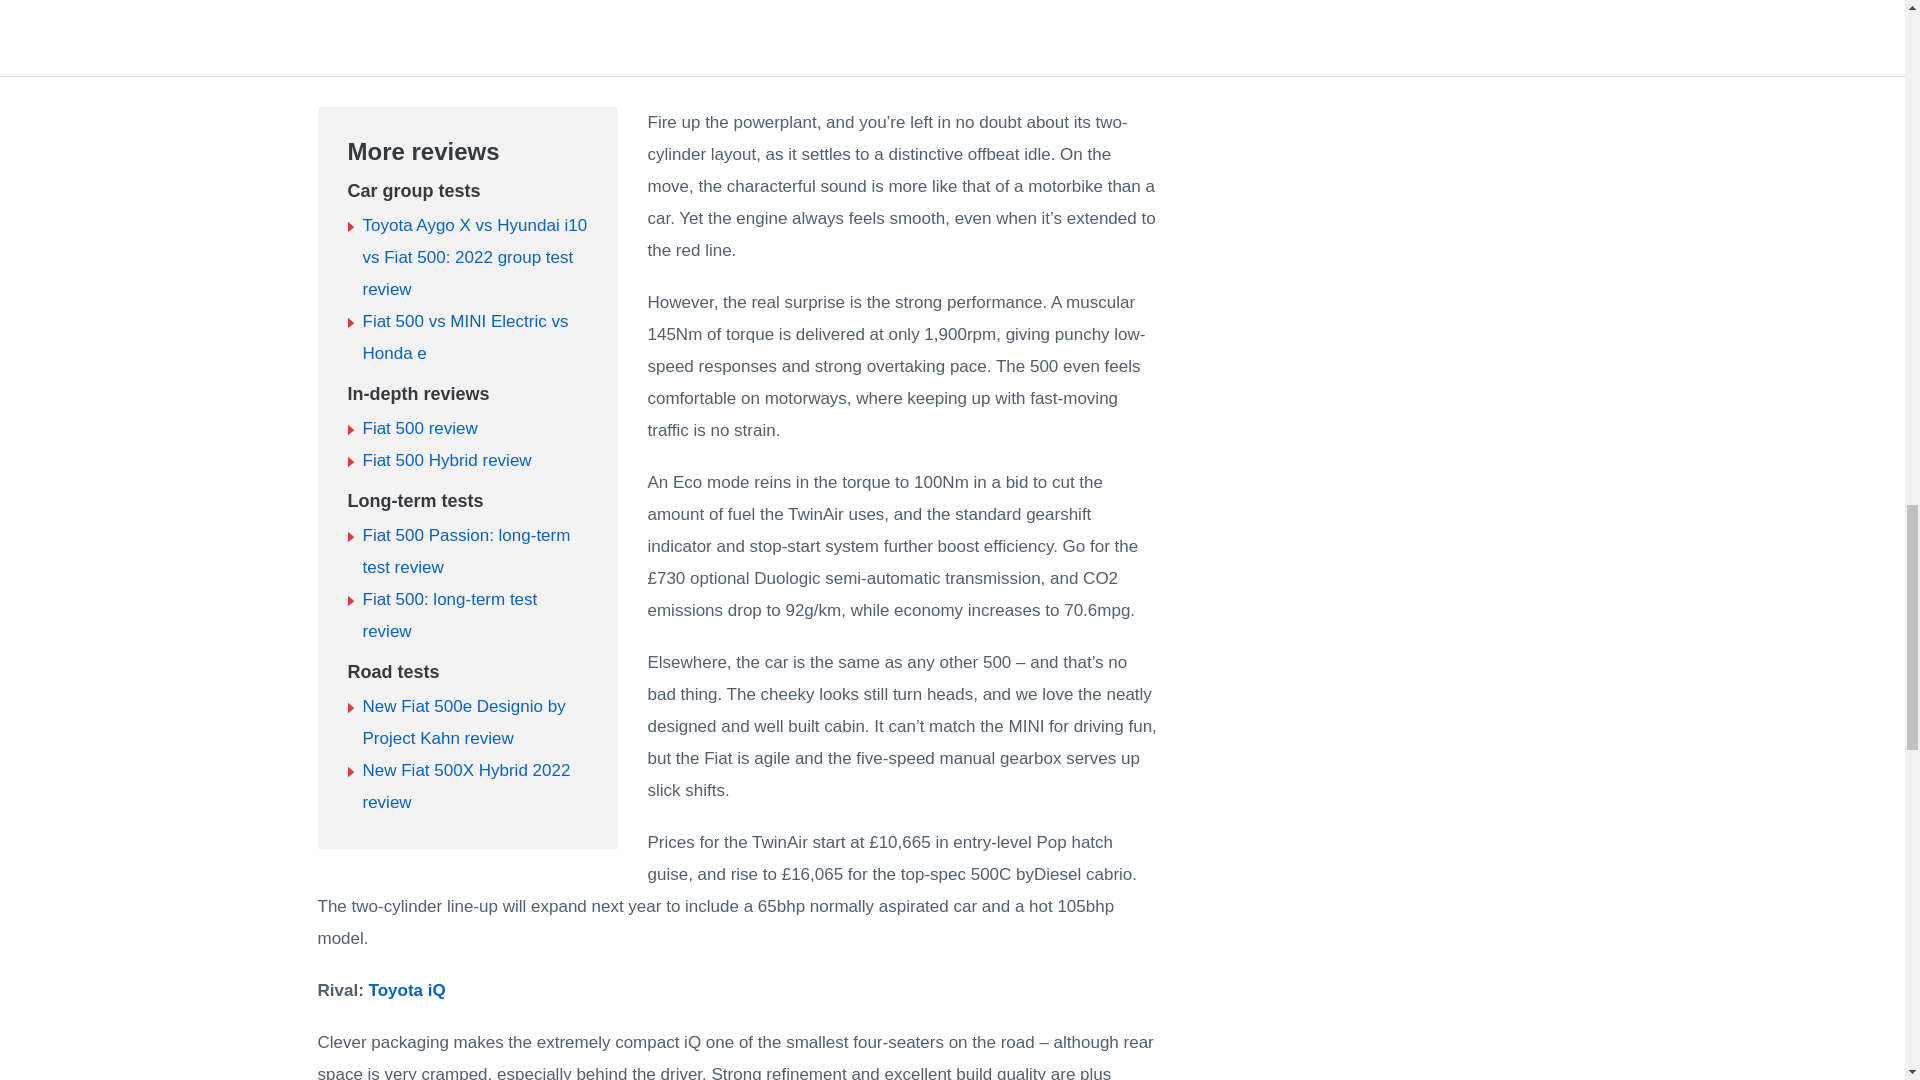 This screenshot has height=1080, width=1920. Describe the element at coordinates (419, 428) in the screenshot. I see `Fiat 500 review` at that location.